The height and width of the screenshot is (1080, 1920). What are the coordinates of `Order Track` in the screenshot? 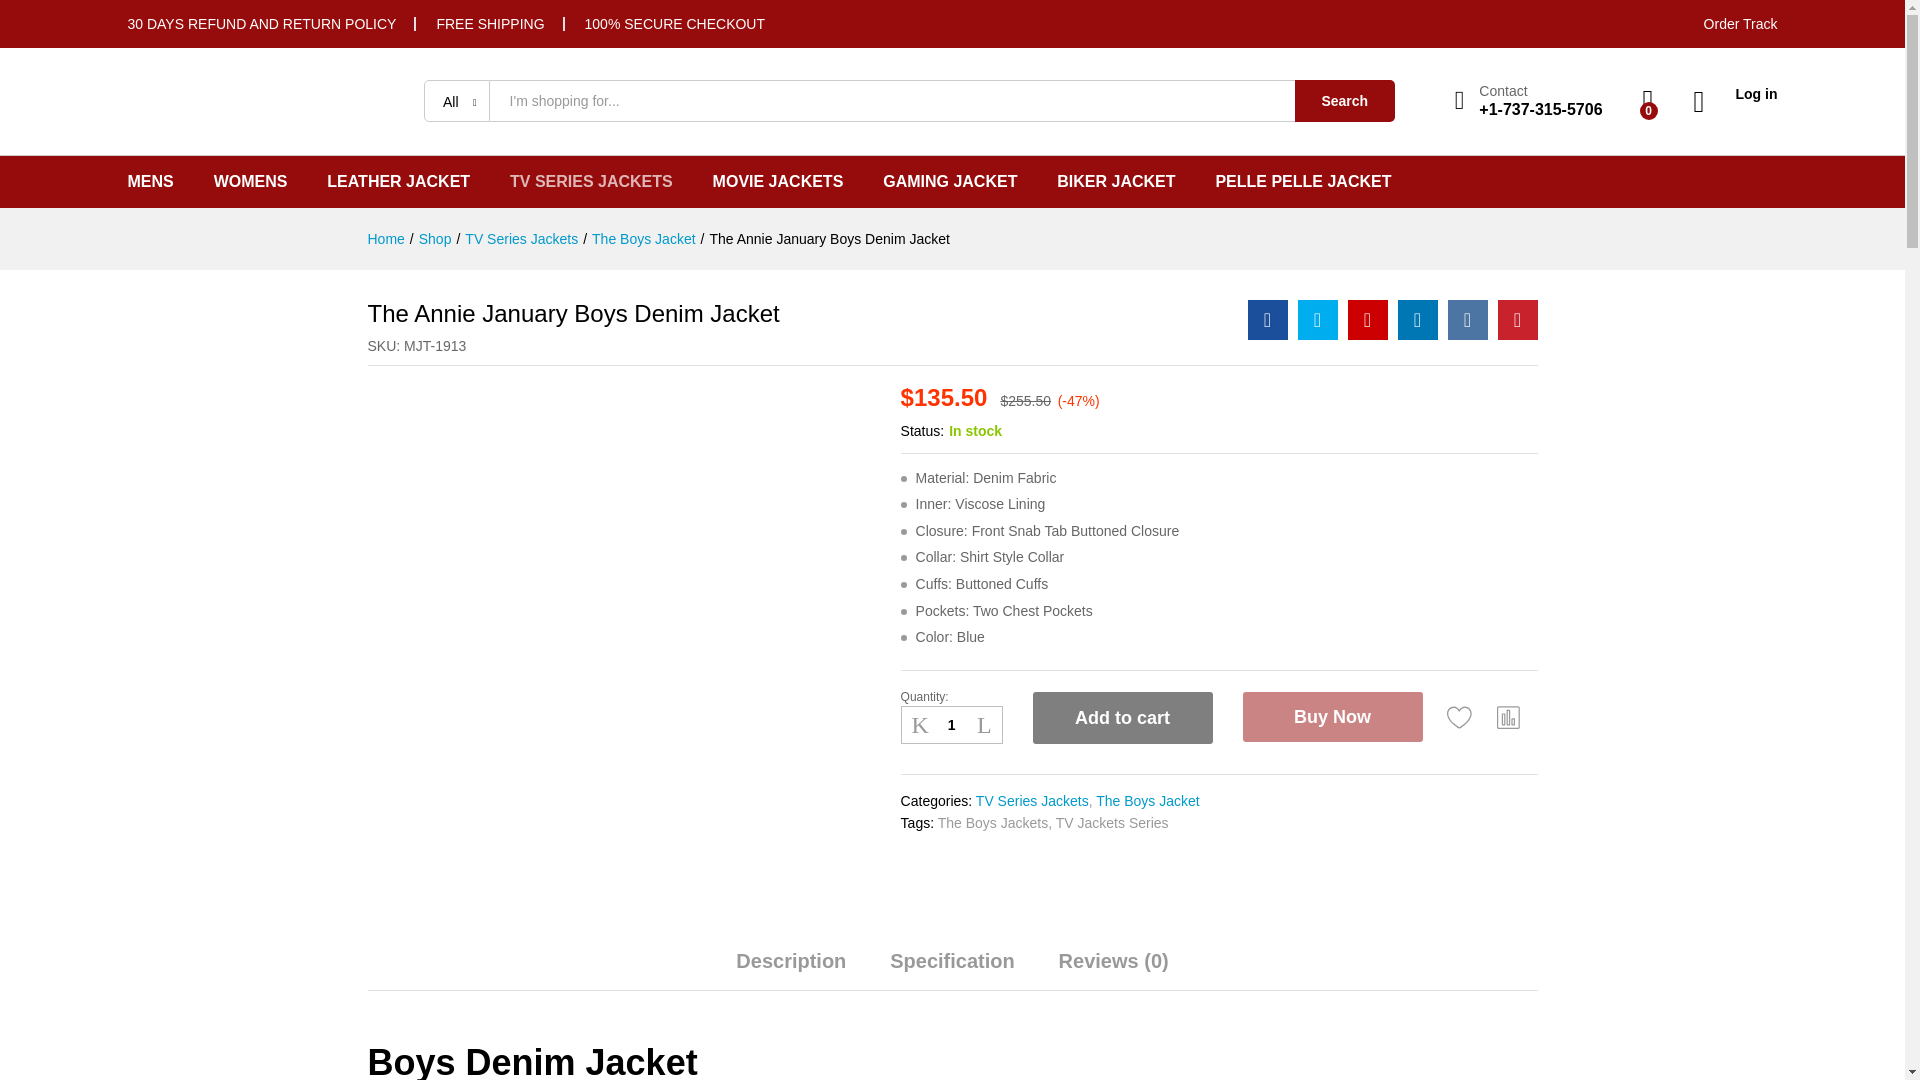 It's located at (1740, 24).